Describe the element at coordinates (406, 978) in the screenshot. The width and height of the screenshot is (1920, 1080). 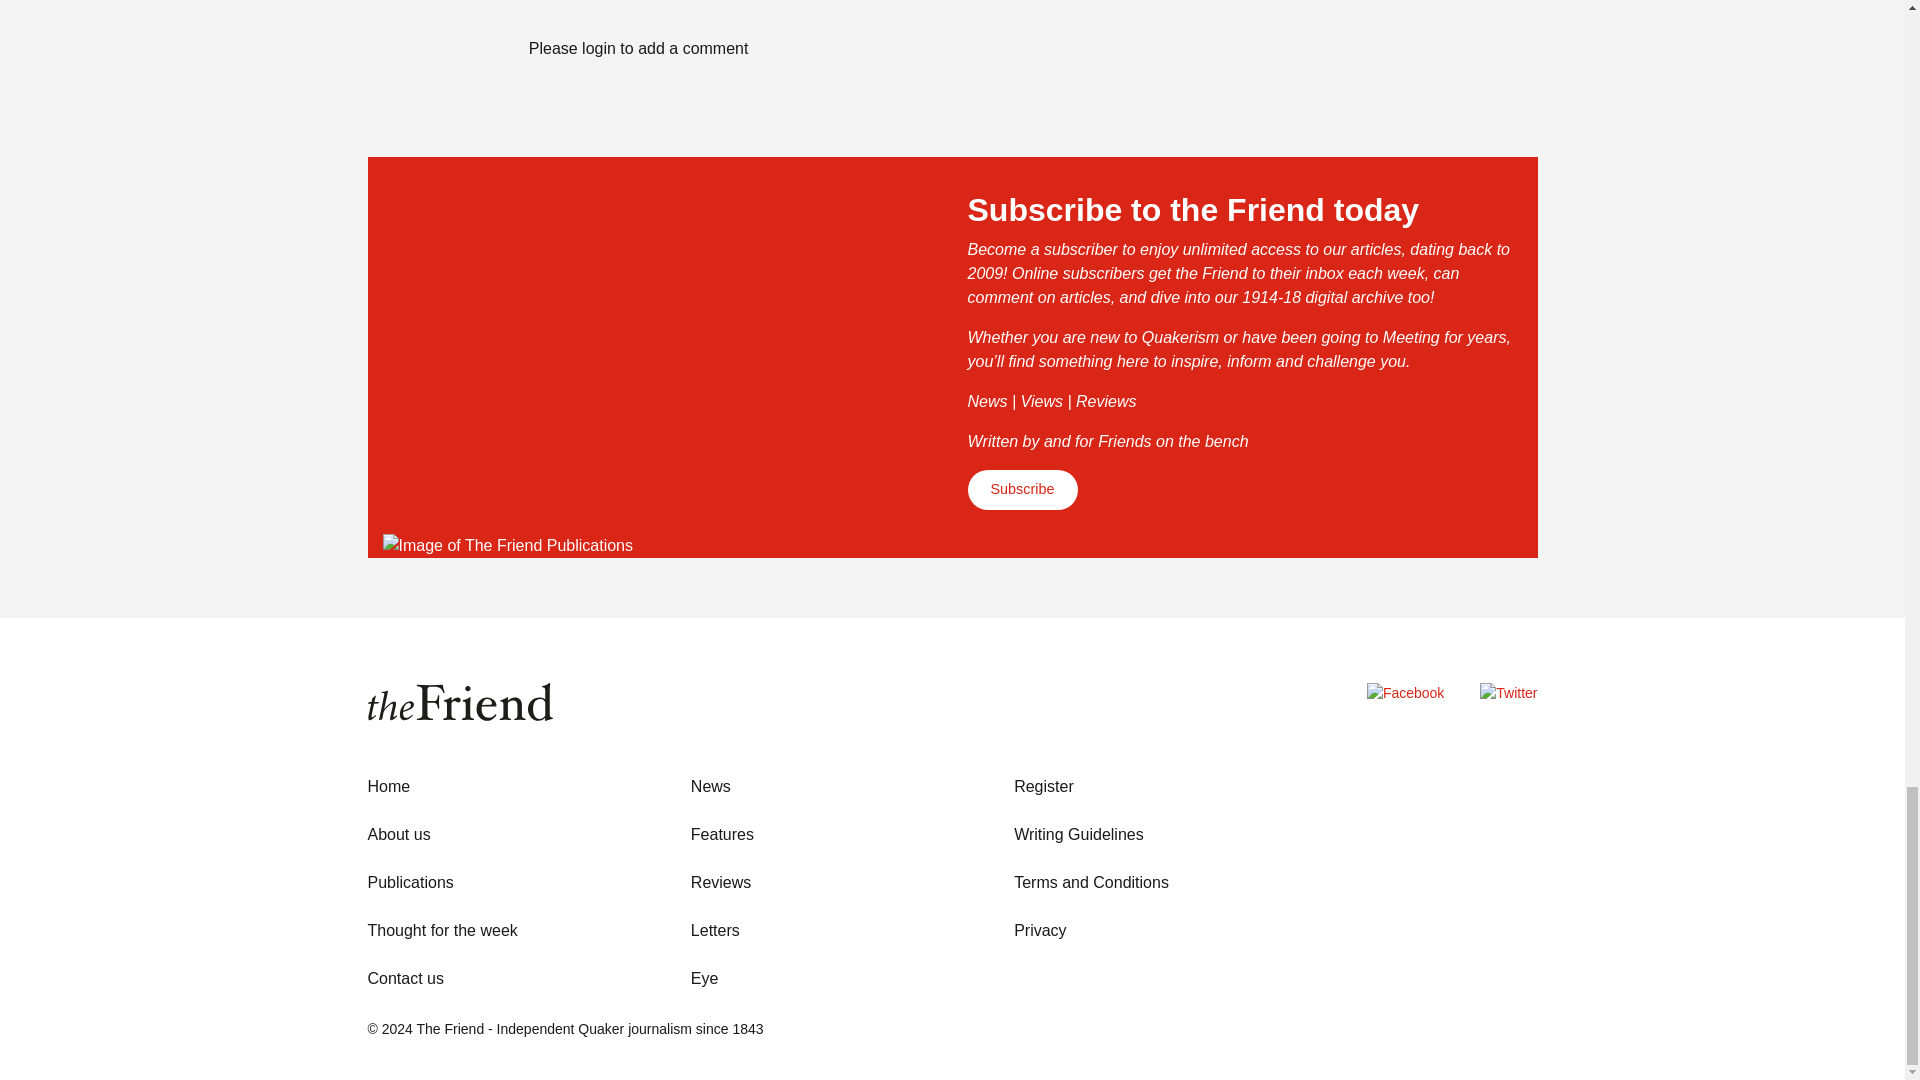
I see `Contact us` at that location.